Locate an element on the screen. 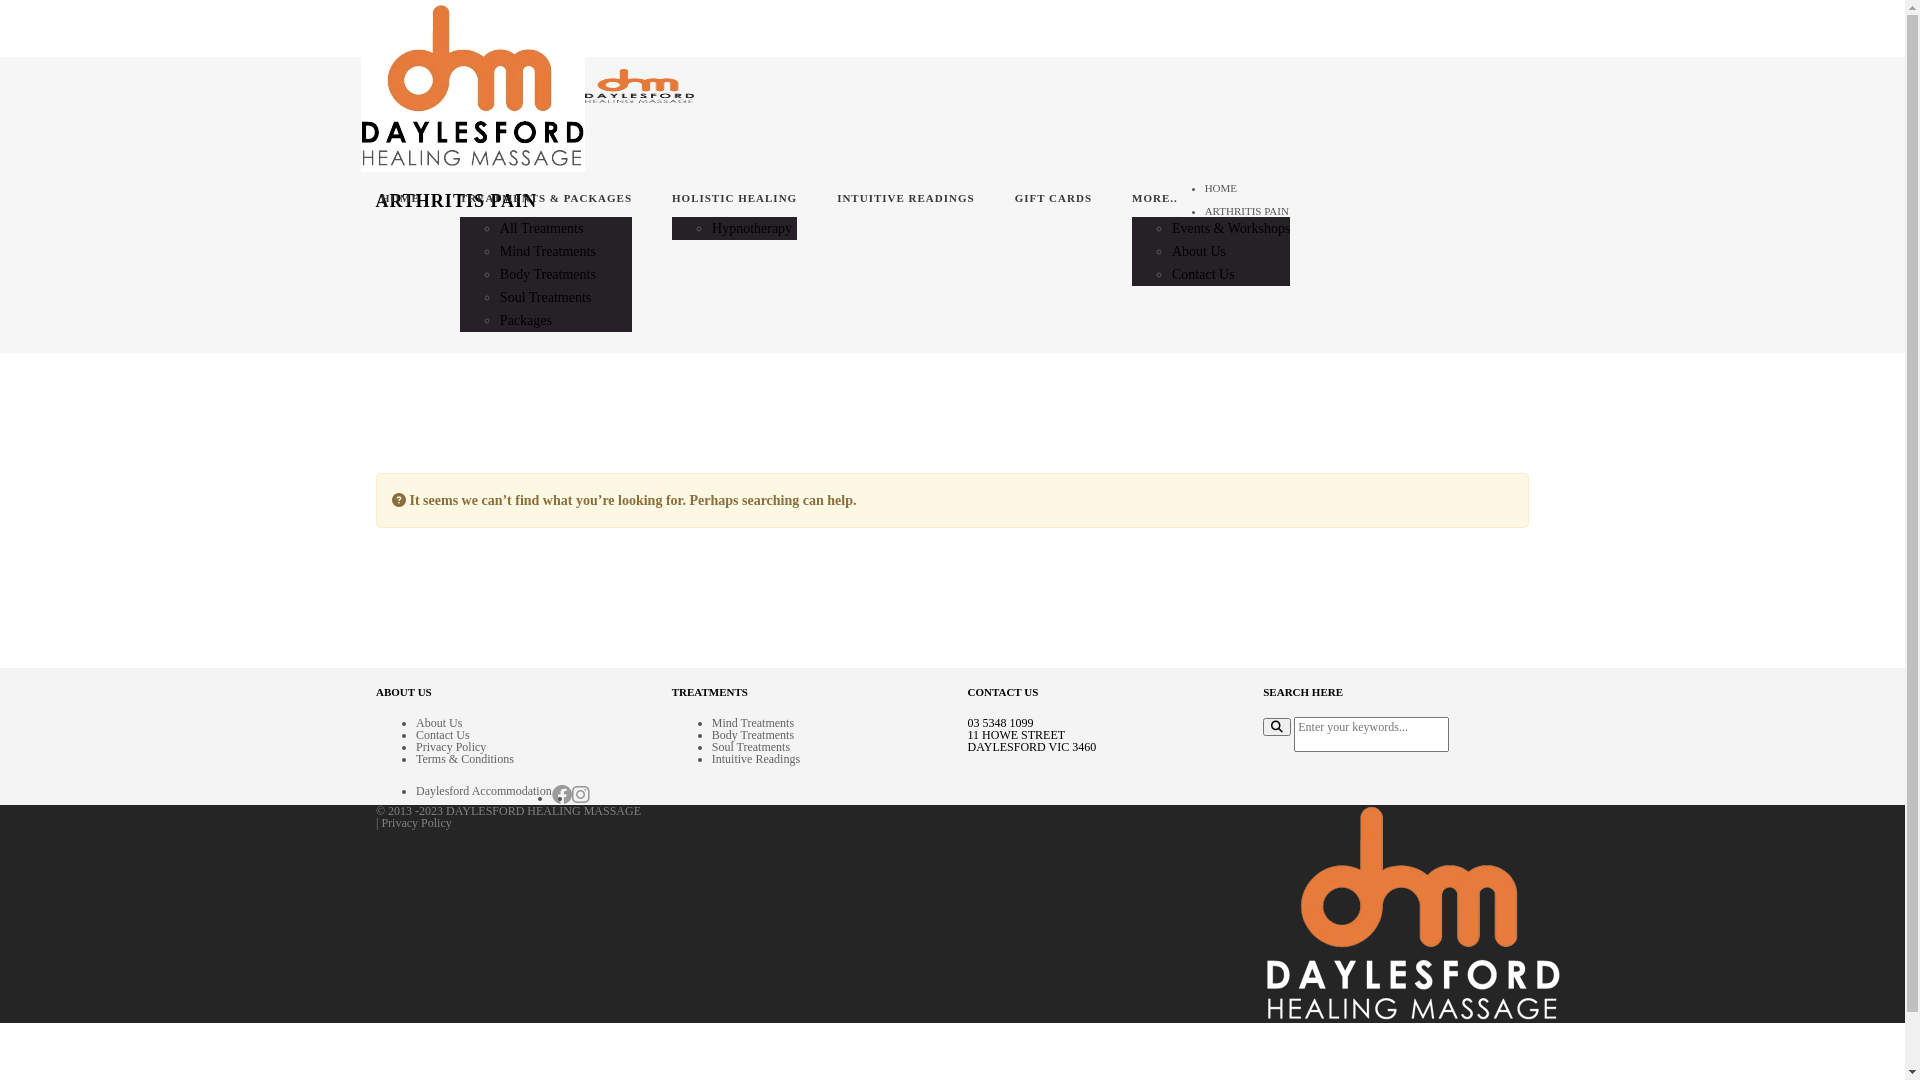 The image size is (1920, 1080). Terms & Conditions is located at coordinates (465, 759).